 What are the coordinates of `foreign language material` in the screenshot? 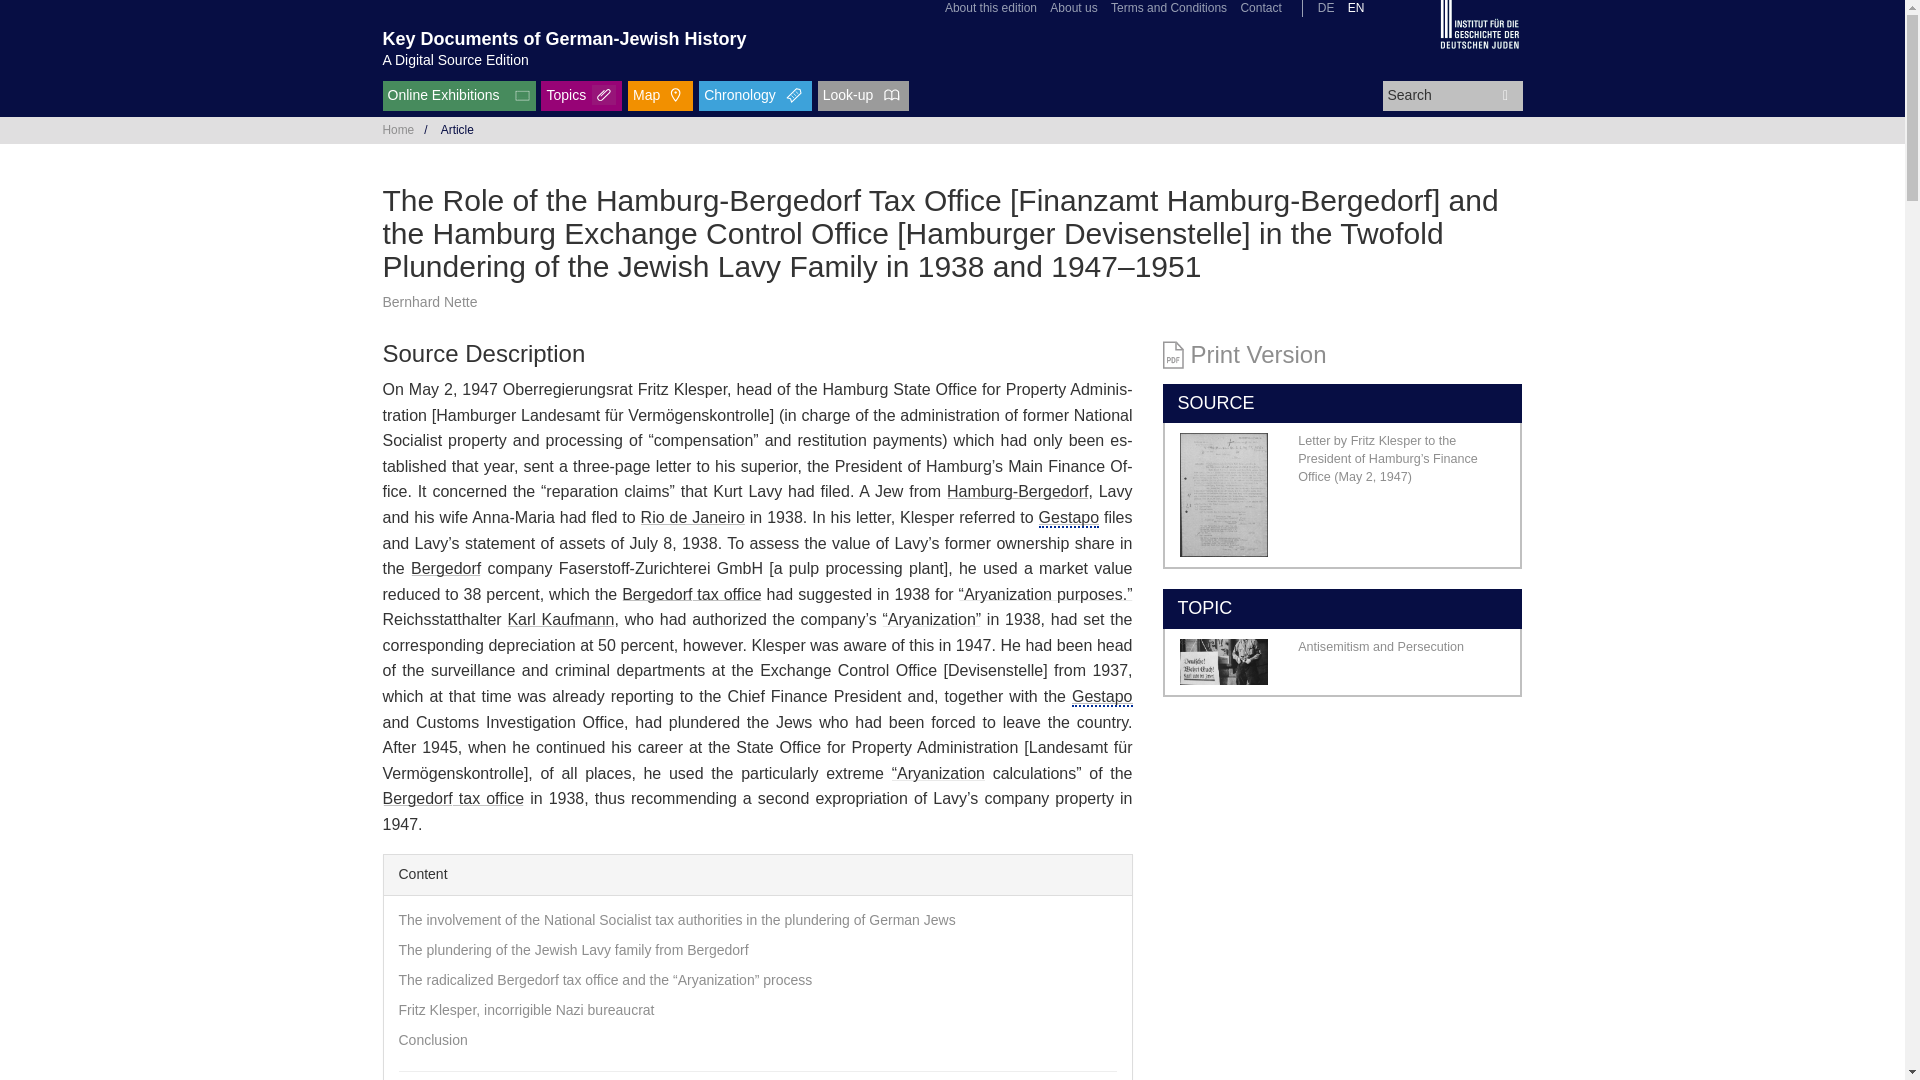 It's located at (1102, 697).